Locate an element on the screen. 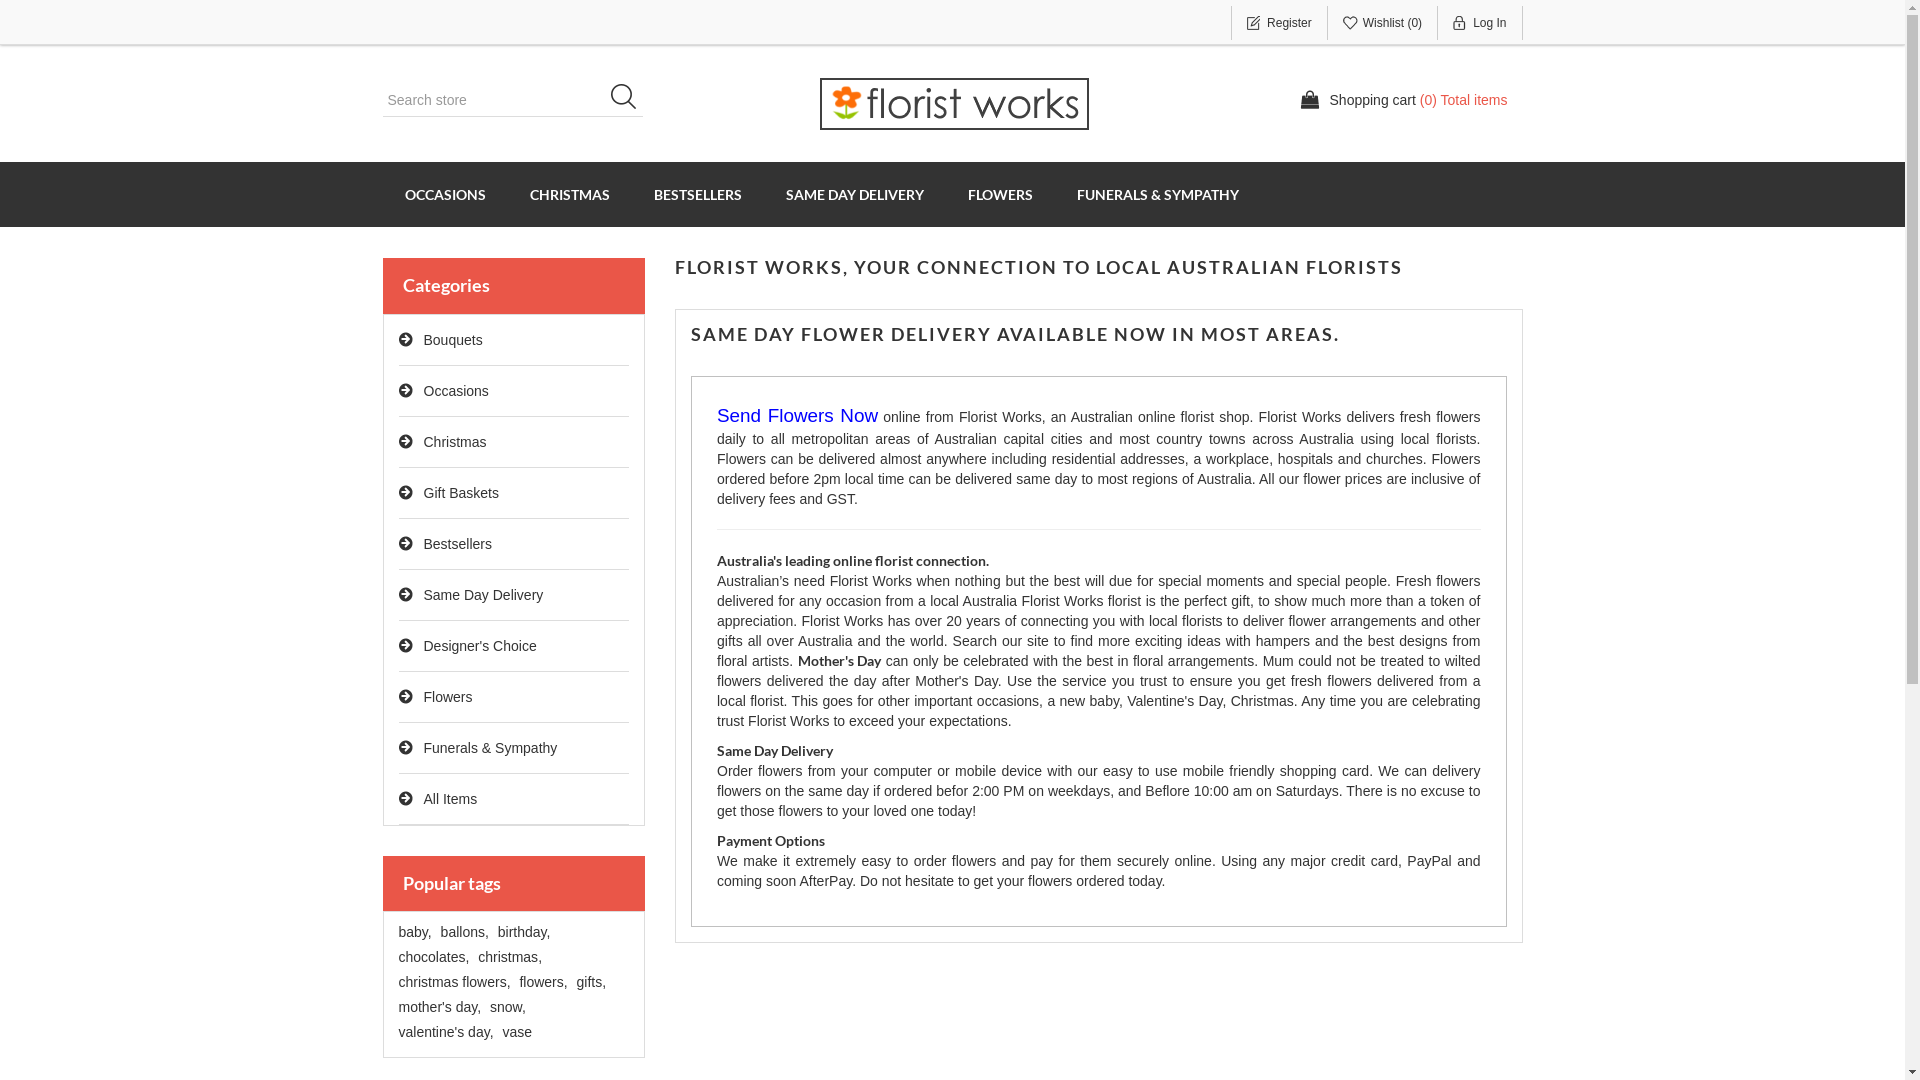  mother's day, is located at coordinates (440, 1007).